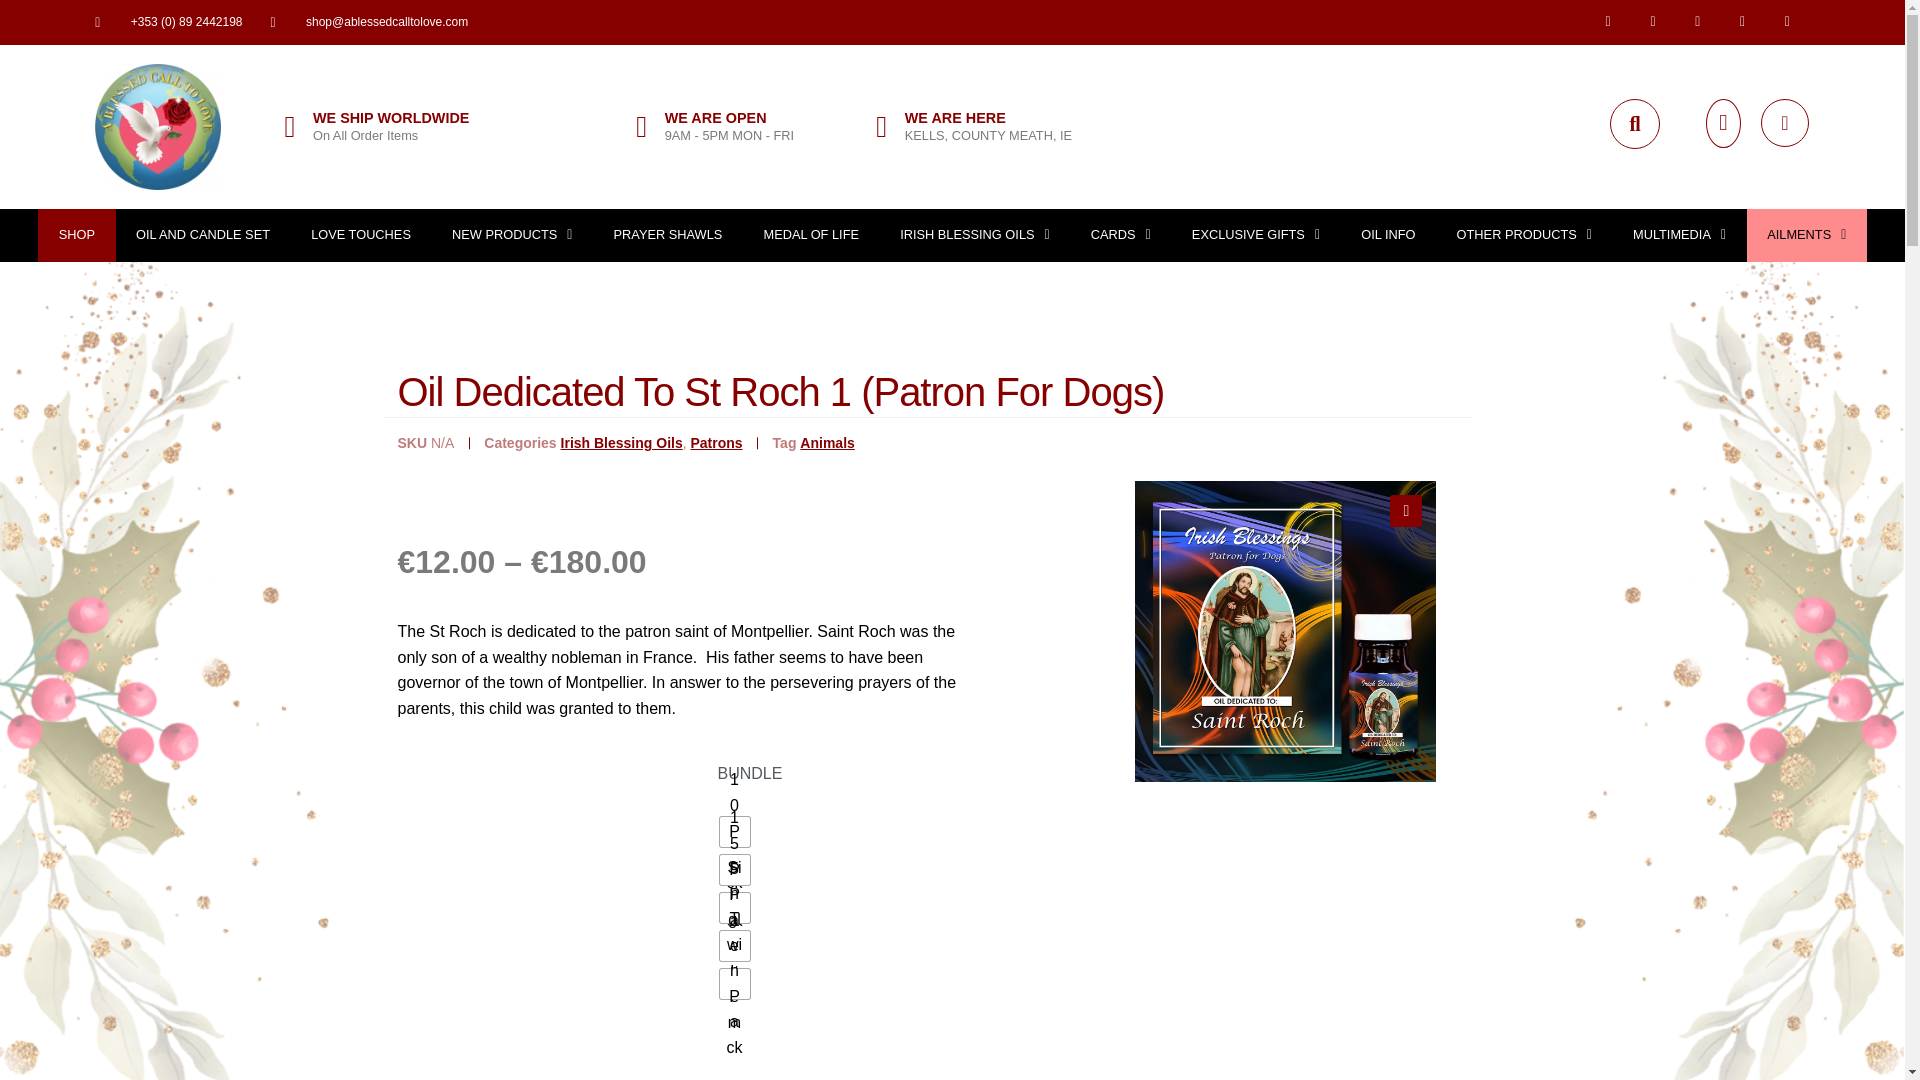 The image size is (1920, 1080). What do you see at coordinates (735, 908) in the screenshot?
I see `5 Pack` at bounding box center [735, 908].